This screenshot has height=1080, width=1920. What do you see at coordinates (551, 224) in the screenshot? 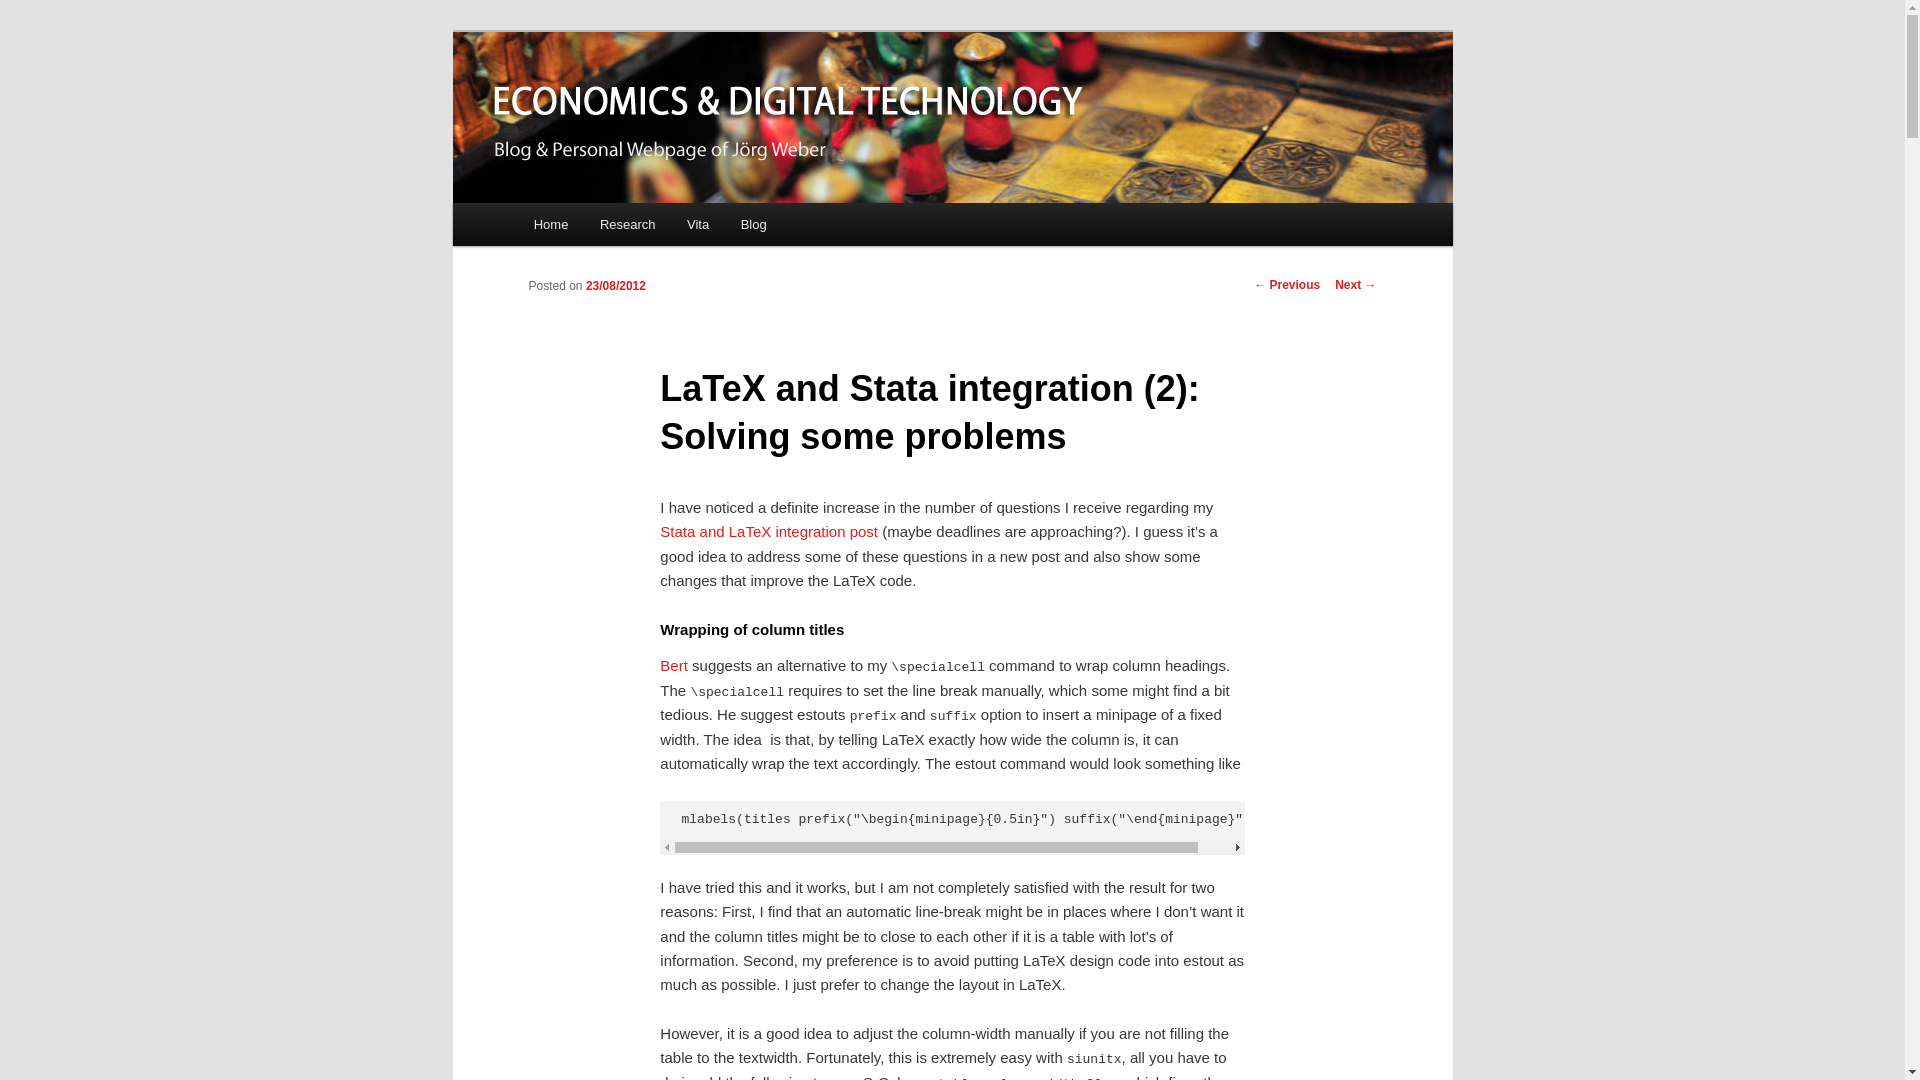
I see `Home` at bounding box center [551, 224].